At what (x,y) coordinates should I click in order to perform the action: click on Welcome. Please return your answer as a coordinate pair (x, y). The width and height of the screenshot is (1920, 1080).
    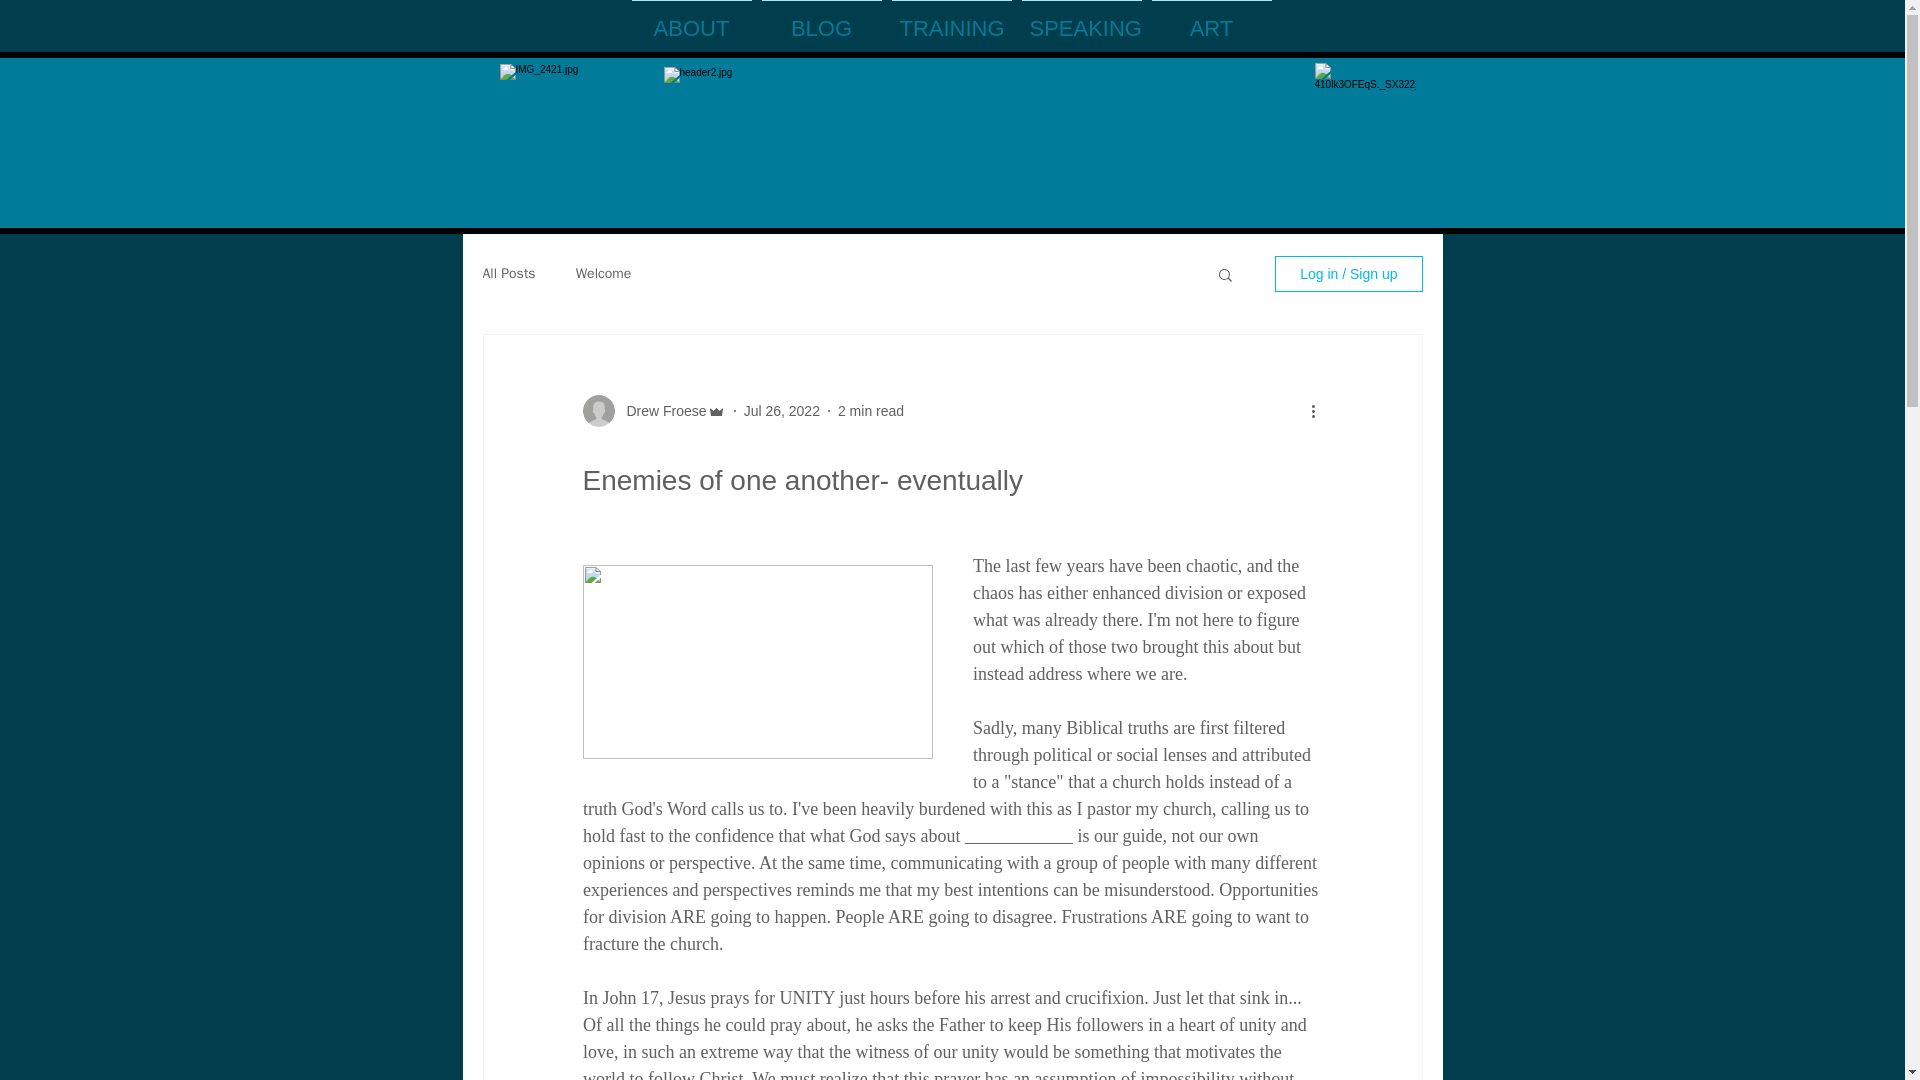
    Looking at the image, I should click on (604, 273).